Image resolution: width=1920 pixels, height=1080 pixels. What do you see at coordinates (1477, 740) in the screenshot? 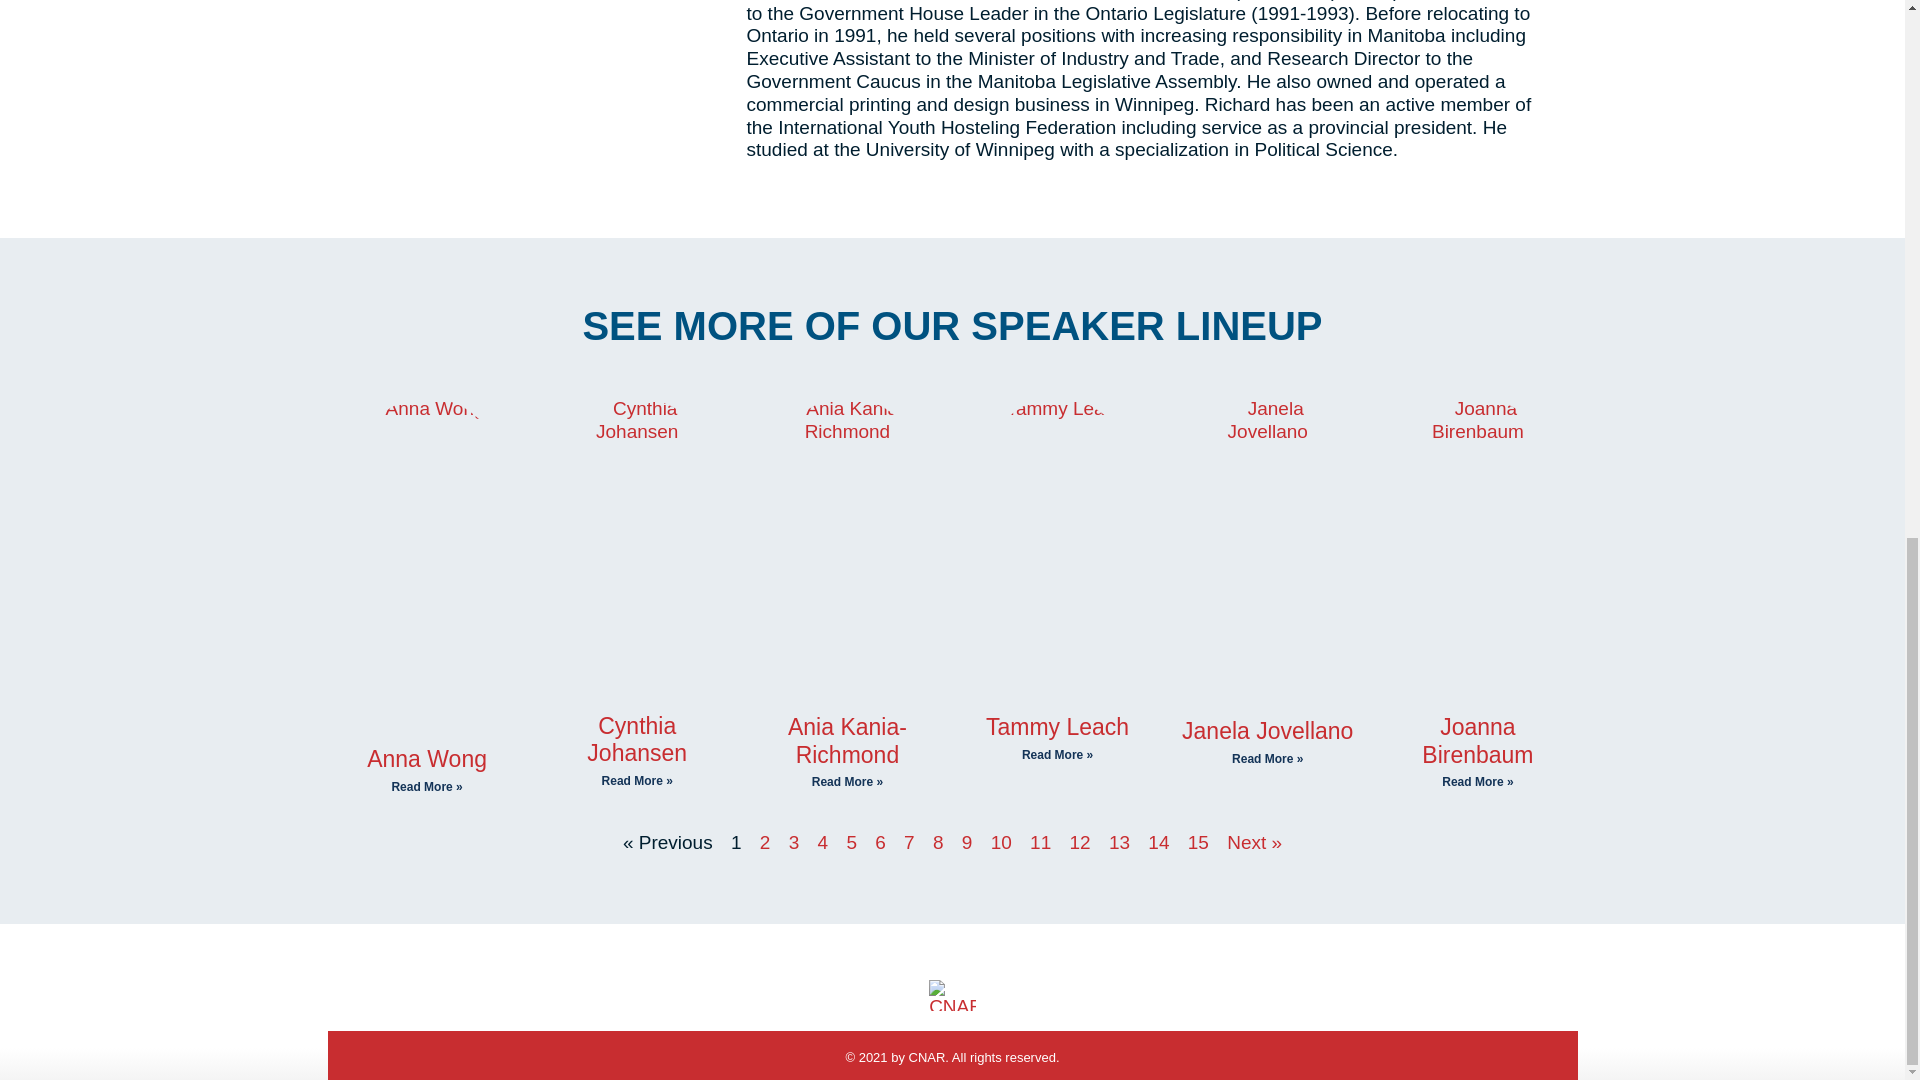
I see `Joanna Birenbaum` at bounding box center [1477, 740].